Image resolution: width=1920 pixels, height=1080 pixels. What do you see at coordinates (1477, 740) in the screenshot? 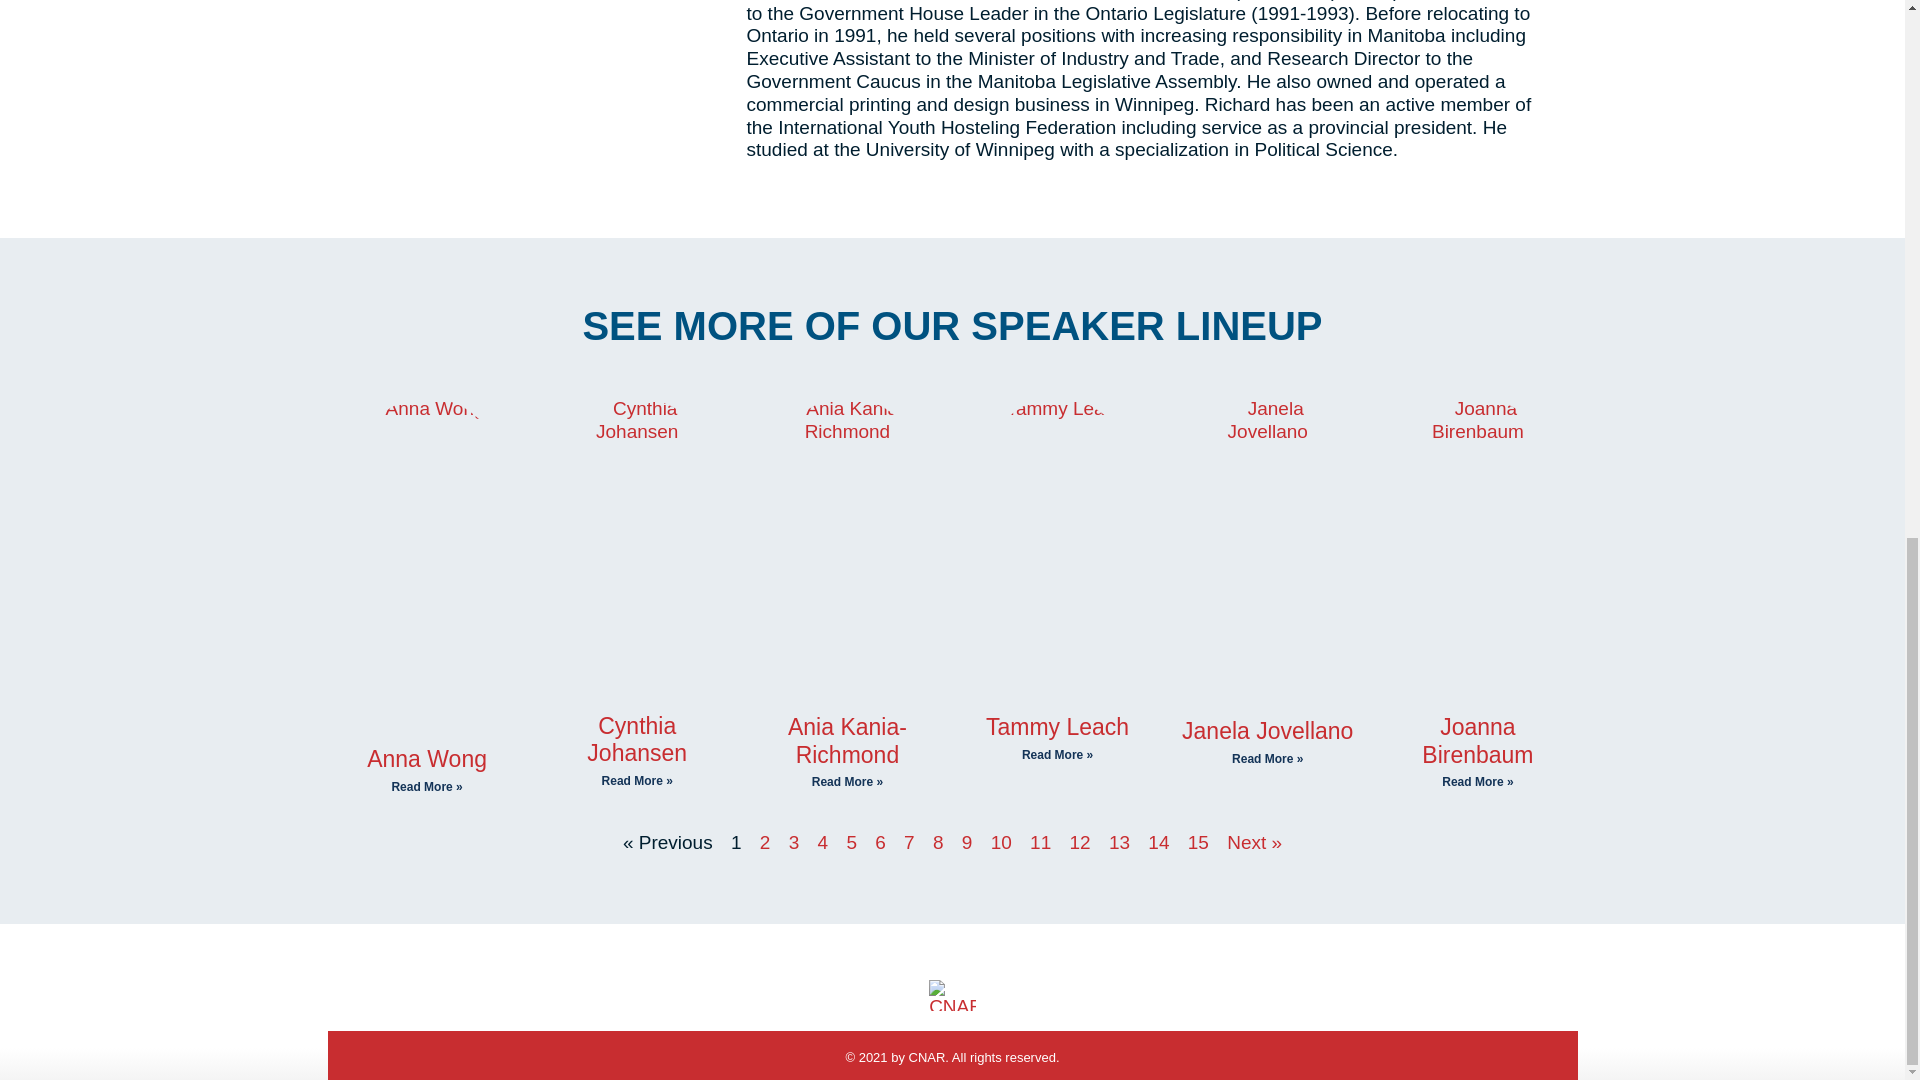
I see `Joanna Birenbaum` at bounding box center [1477, 740].